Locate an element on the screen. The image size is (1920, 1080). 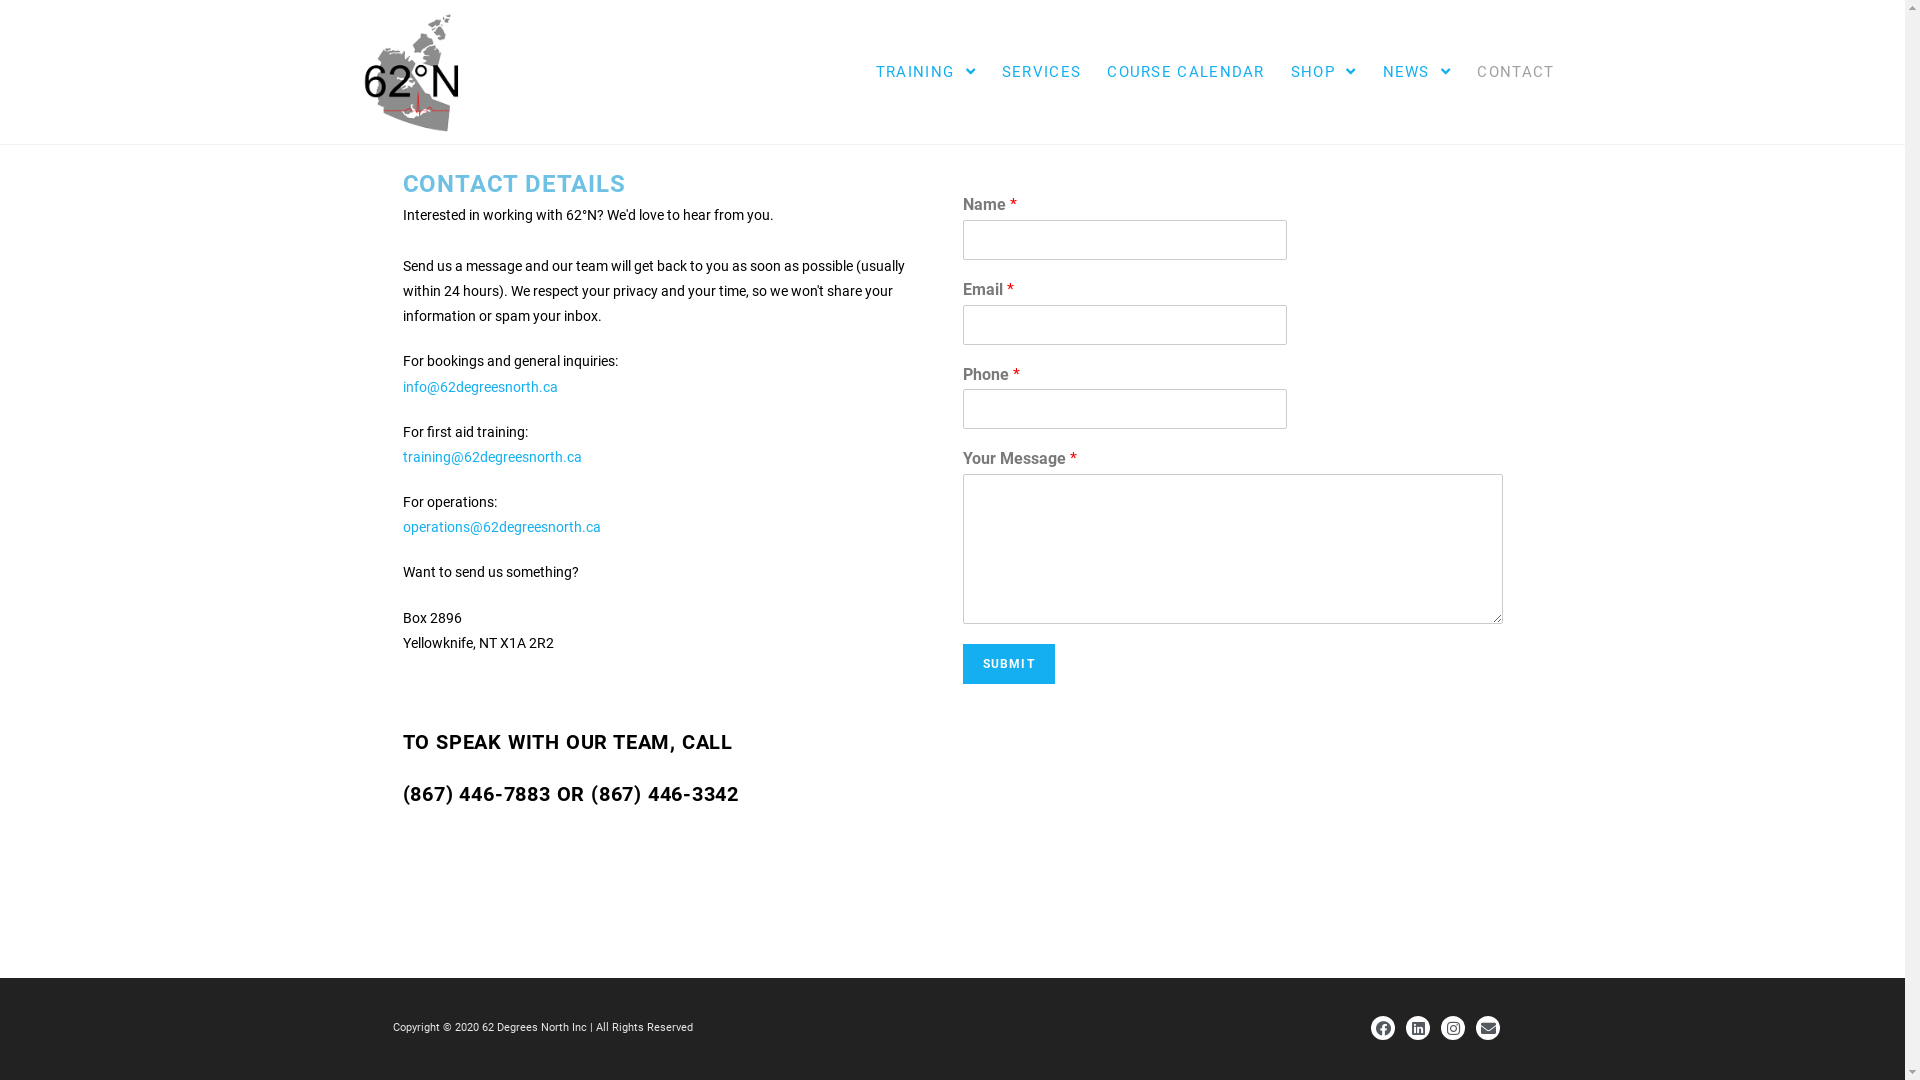
SUBMIT is located at coordinates (1008, 664).